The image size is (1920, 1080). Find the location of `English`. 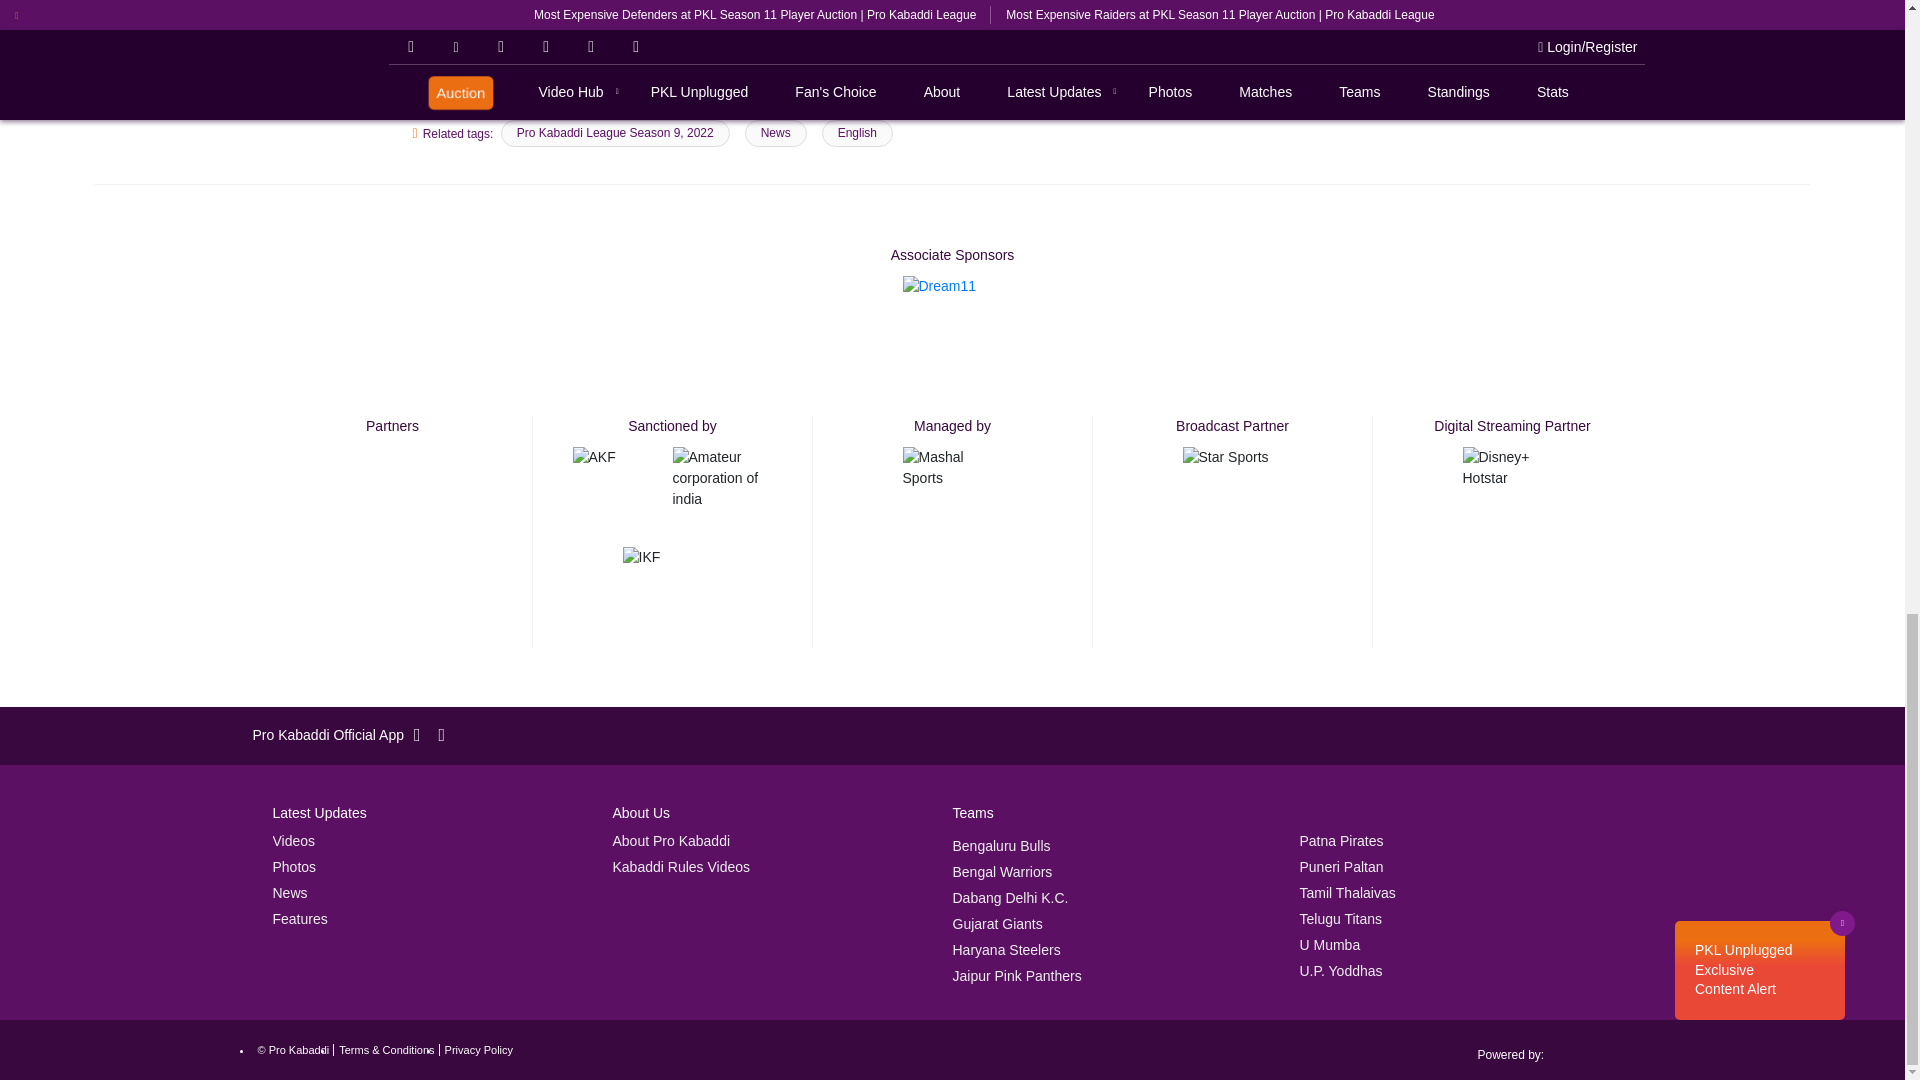

English is located at coordinates (856, 132).